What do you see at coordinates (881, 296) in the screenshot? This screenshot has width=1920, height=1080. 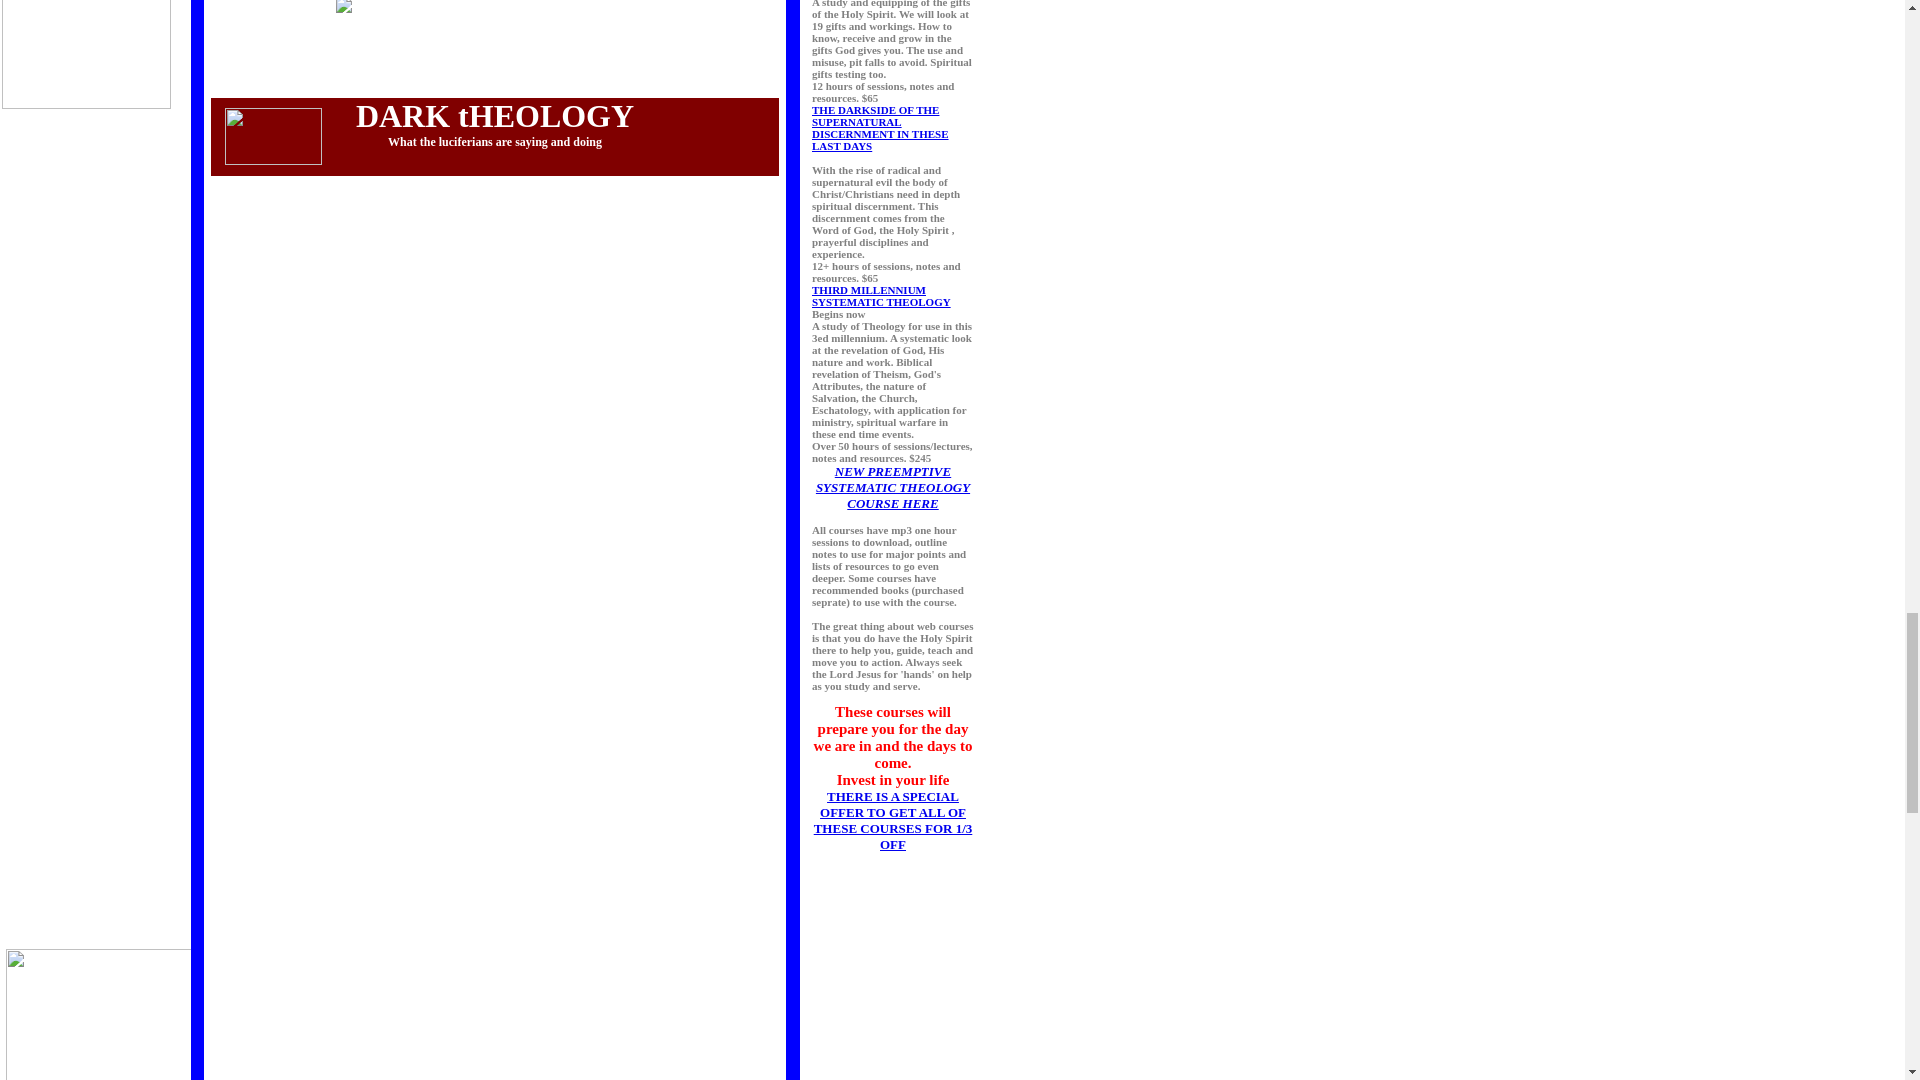 I see `THIRD MILLENNIUM SYSTEMATIC THEOLOGY` at bounding box center [881, 296].